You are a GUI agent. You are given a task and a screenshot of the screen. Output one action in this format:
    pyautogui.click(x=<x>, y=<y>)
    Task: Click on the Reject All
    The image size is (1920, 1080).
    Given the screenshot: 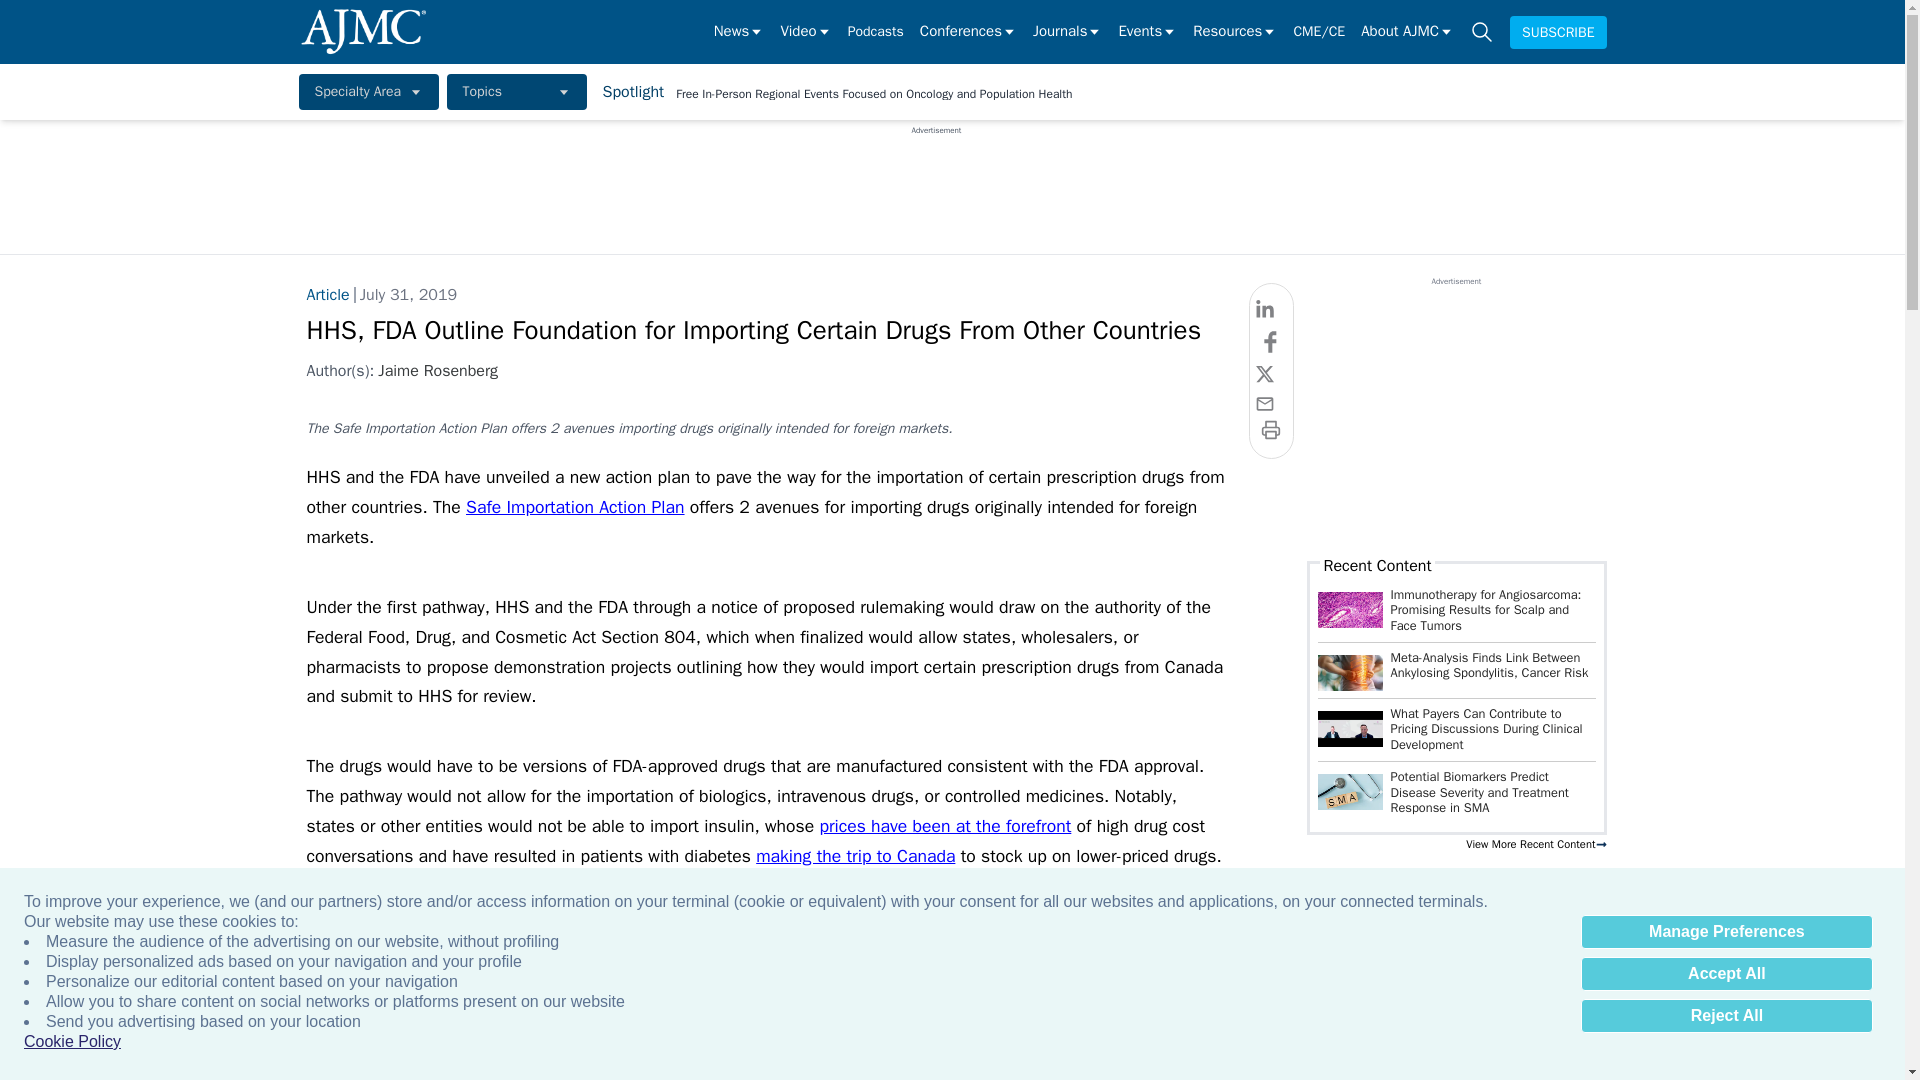 What is the action you would take?
    pyautogui.click(x=1726, y=1016)
    